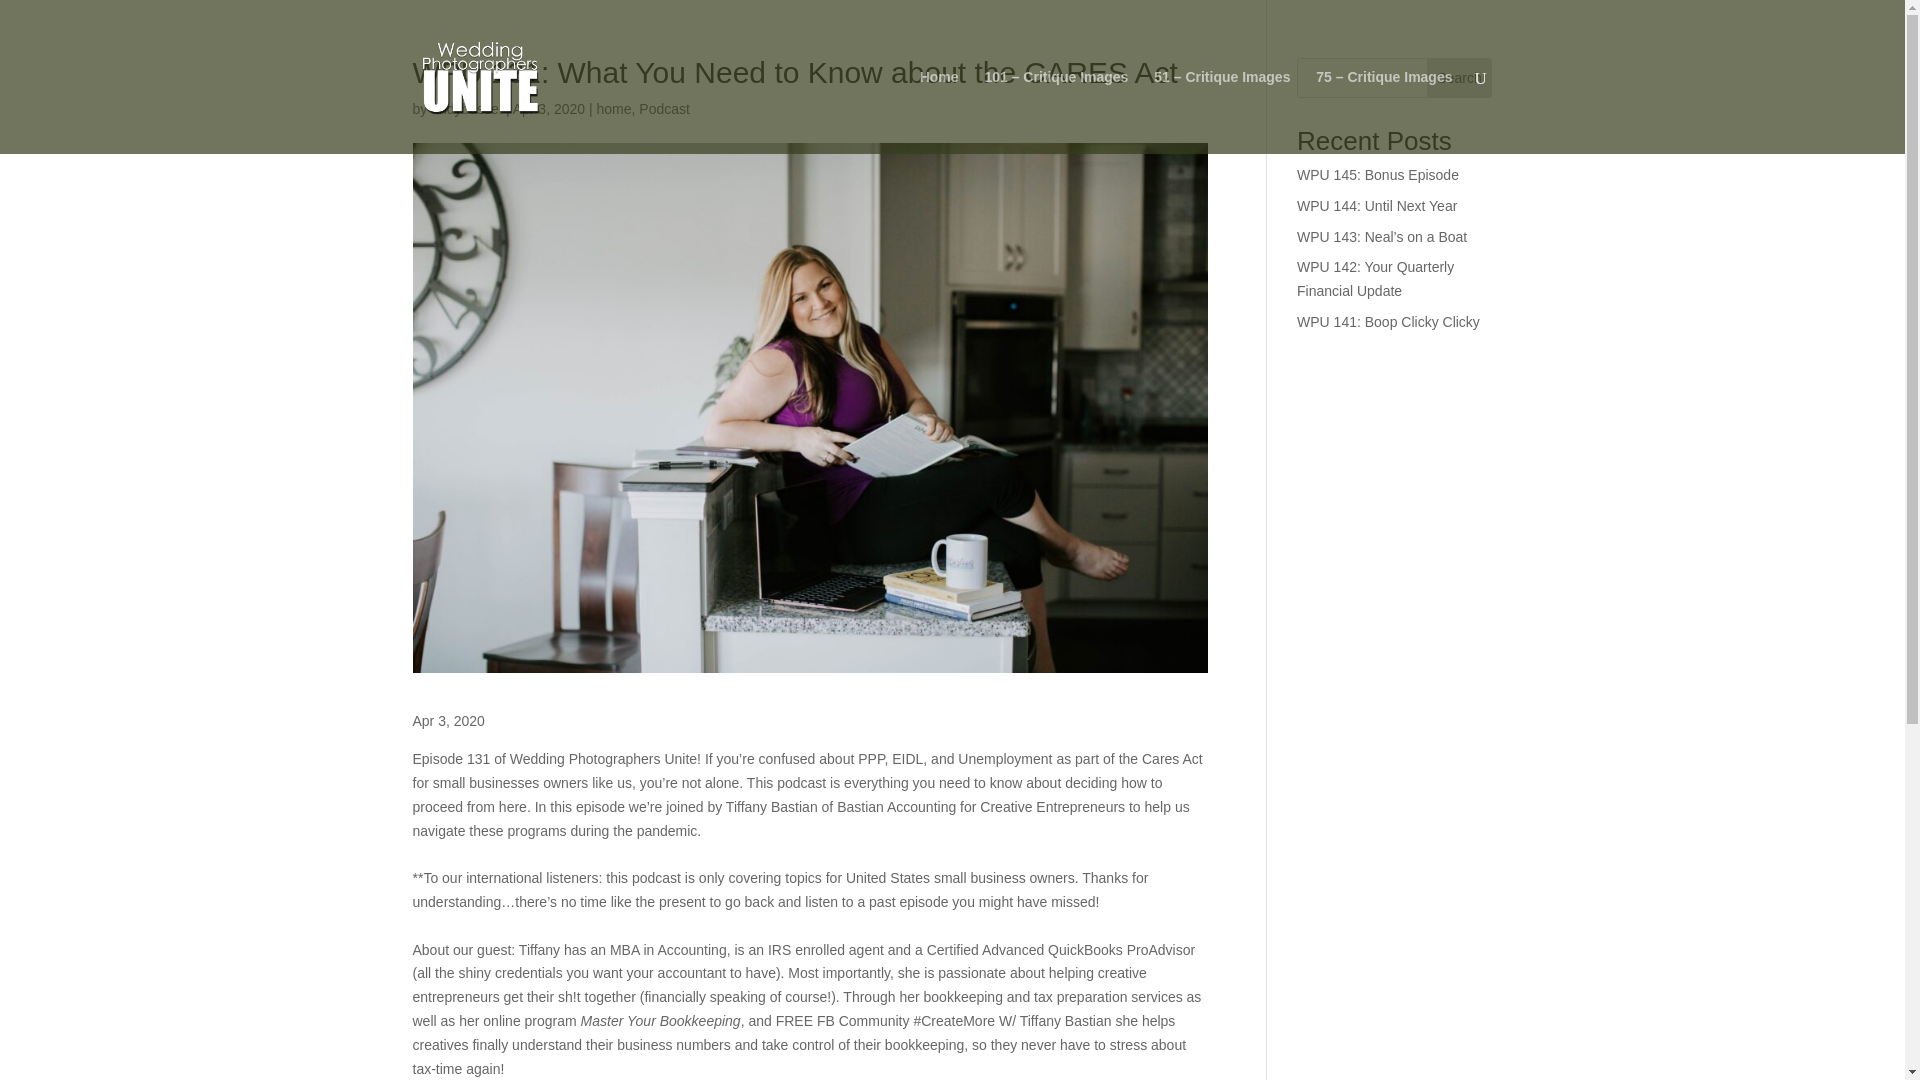  Describe the element at coordinates (664, 108) in the screenshot. I see `Podcast` at that location.